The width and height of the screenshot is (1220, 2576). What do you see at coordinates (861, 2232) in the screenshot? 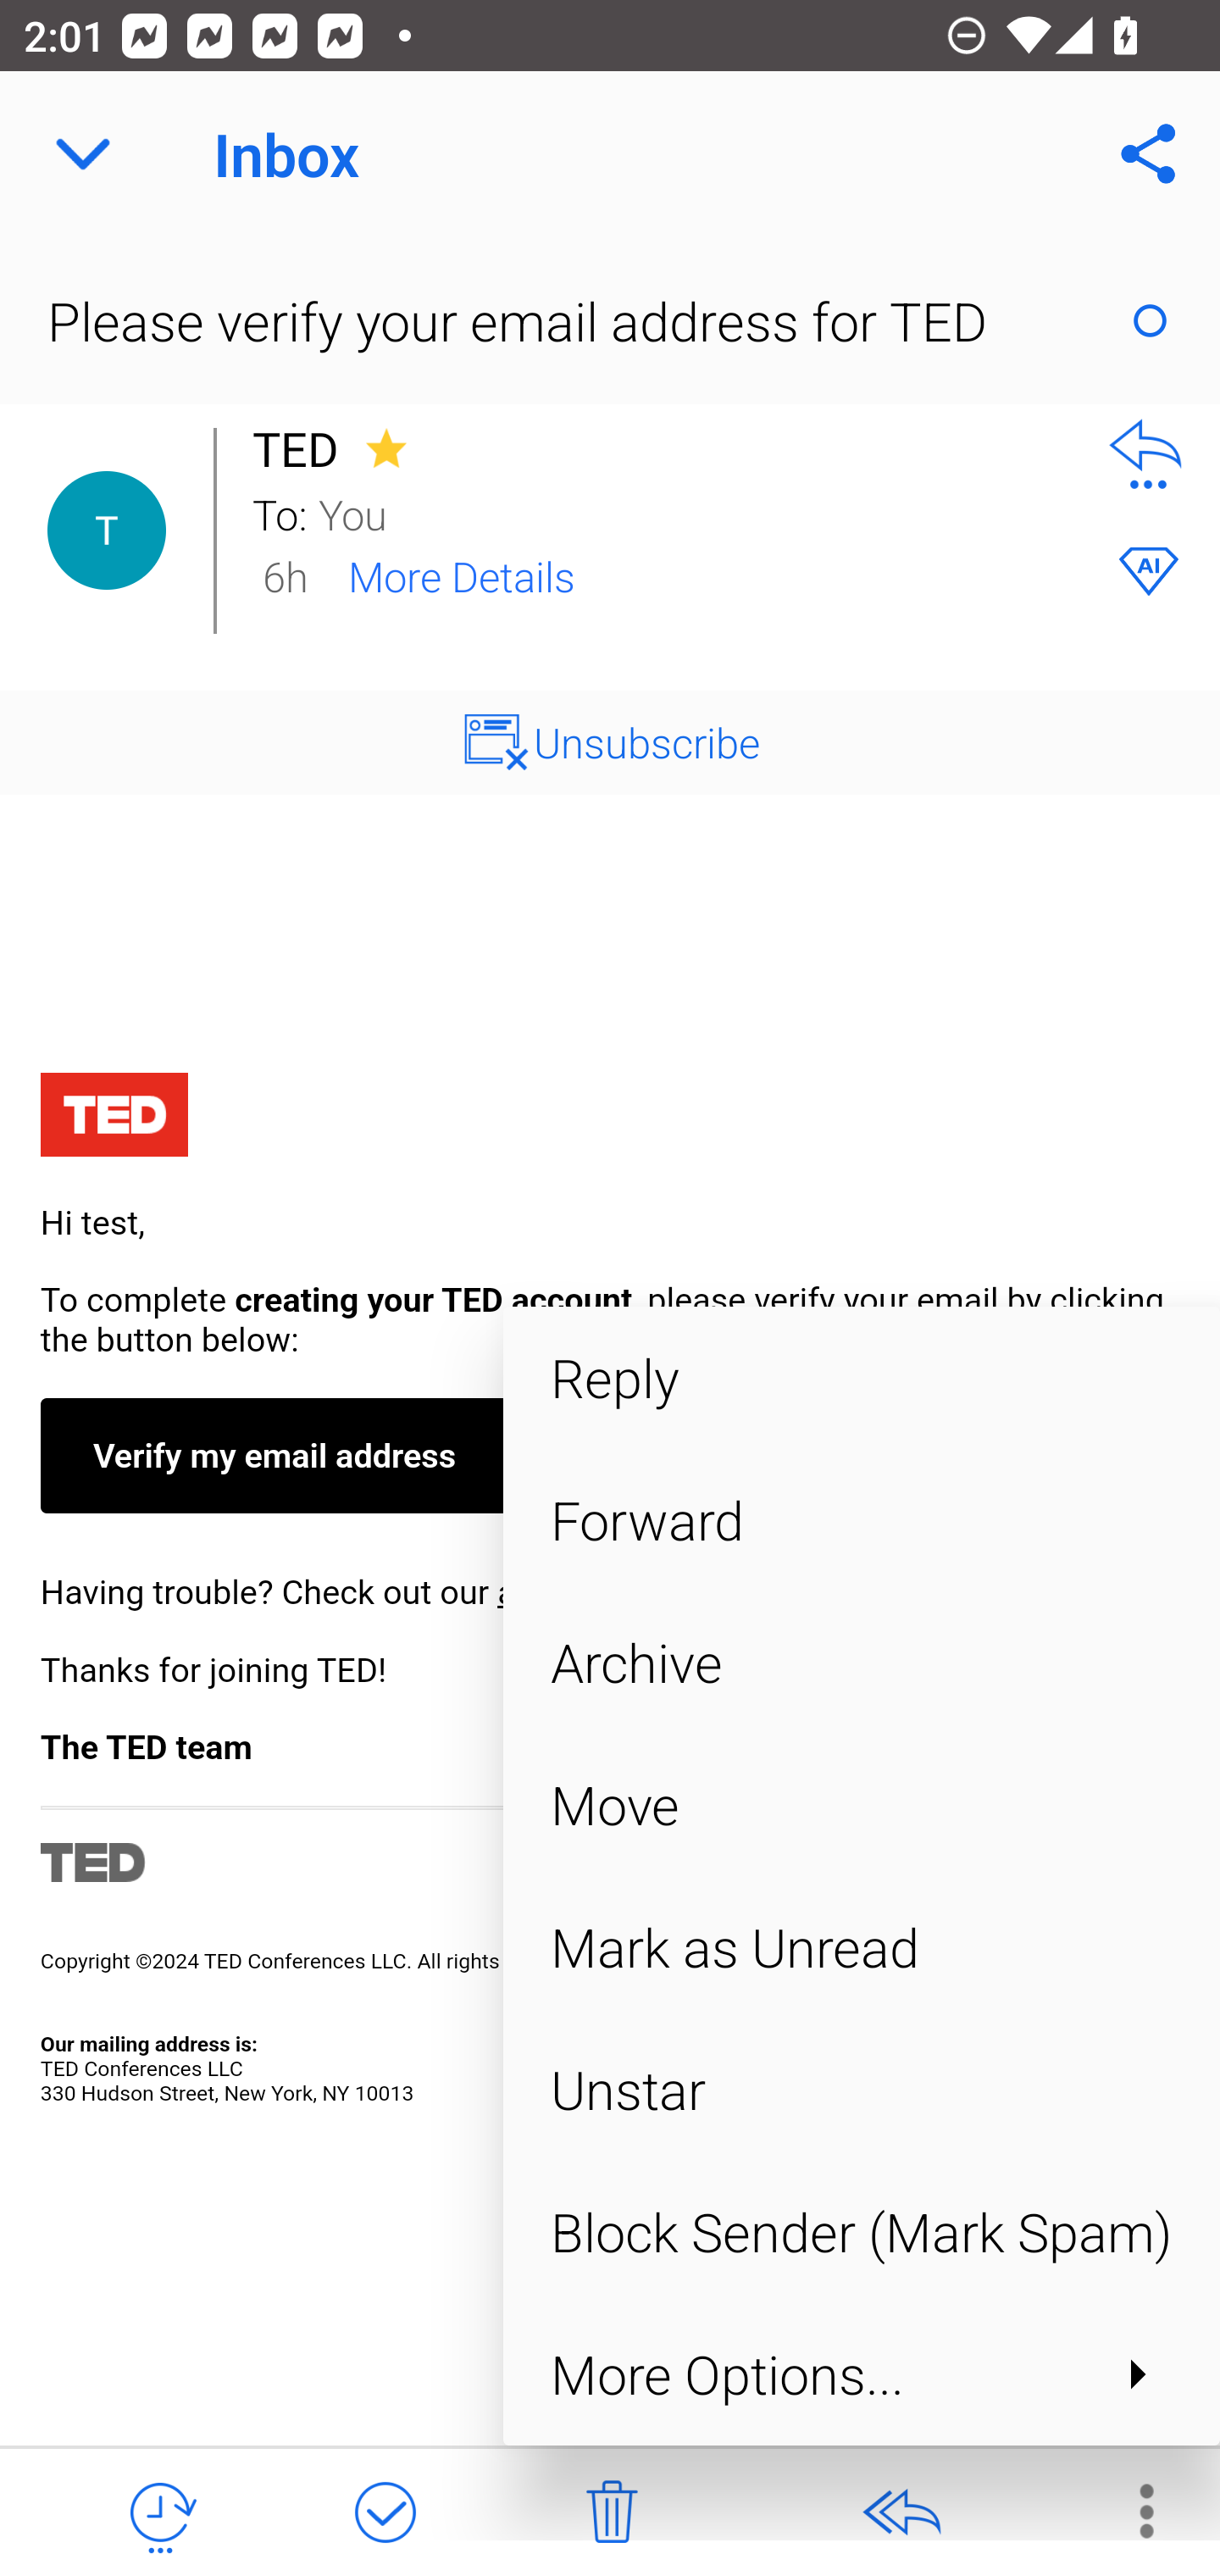
I see `Block Sender (Mark Spam)` at bounding box center [861, 2232].